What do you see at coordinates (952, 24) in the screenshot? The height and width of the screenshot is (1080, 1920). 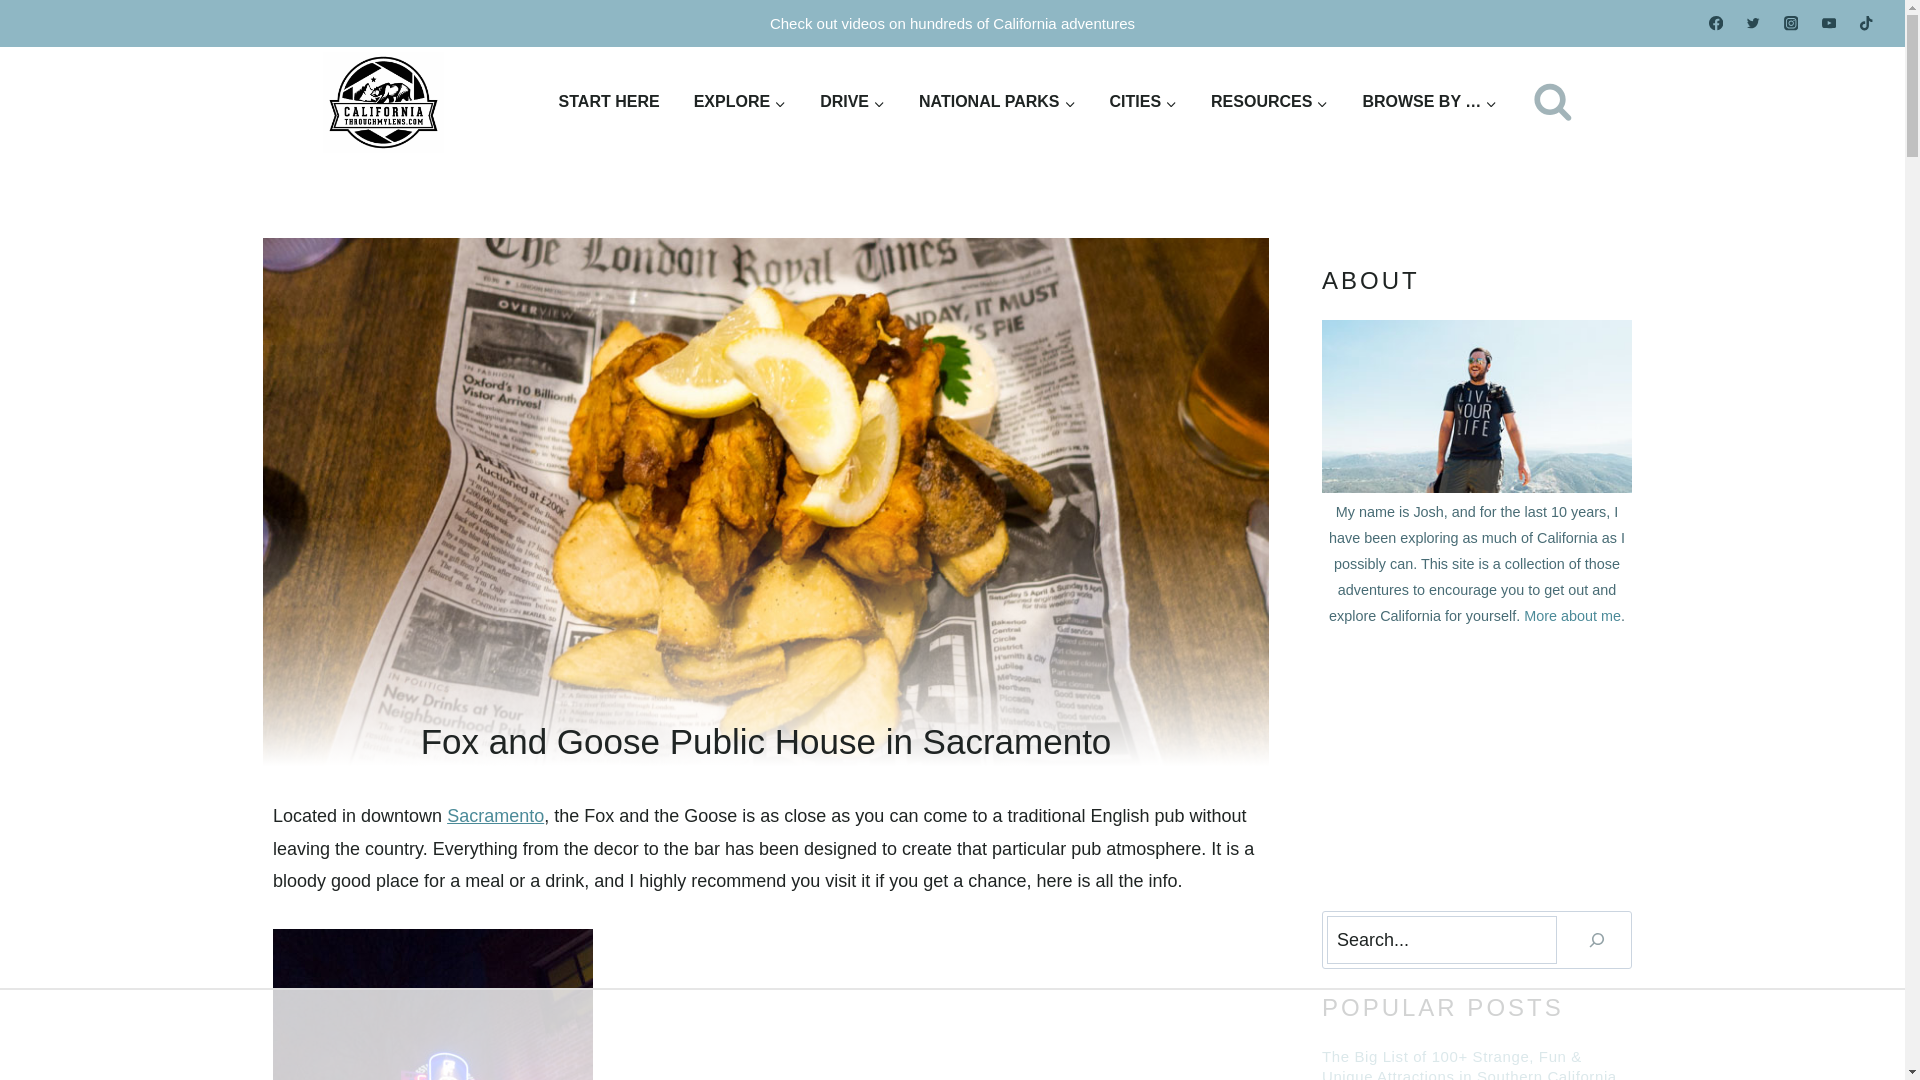 I see `Check out videos on hundreds of California adventures` at bounding box center [952, 24].